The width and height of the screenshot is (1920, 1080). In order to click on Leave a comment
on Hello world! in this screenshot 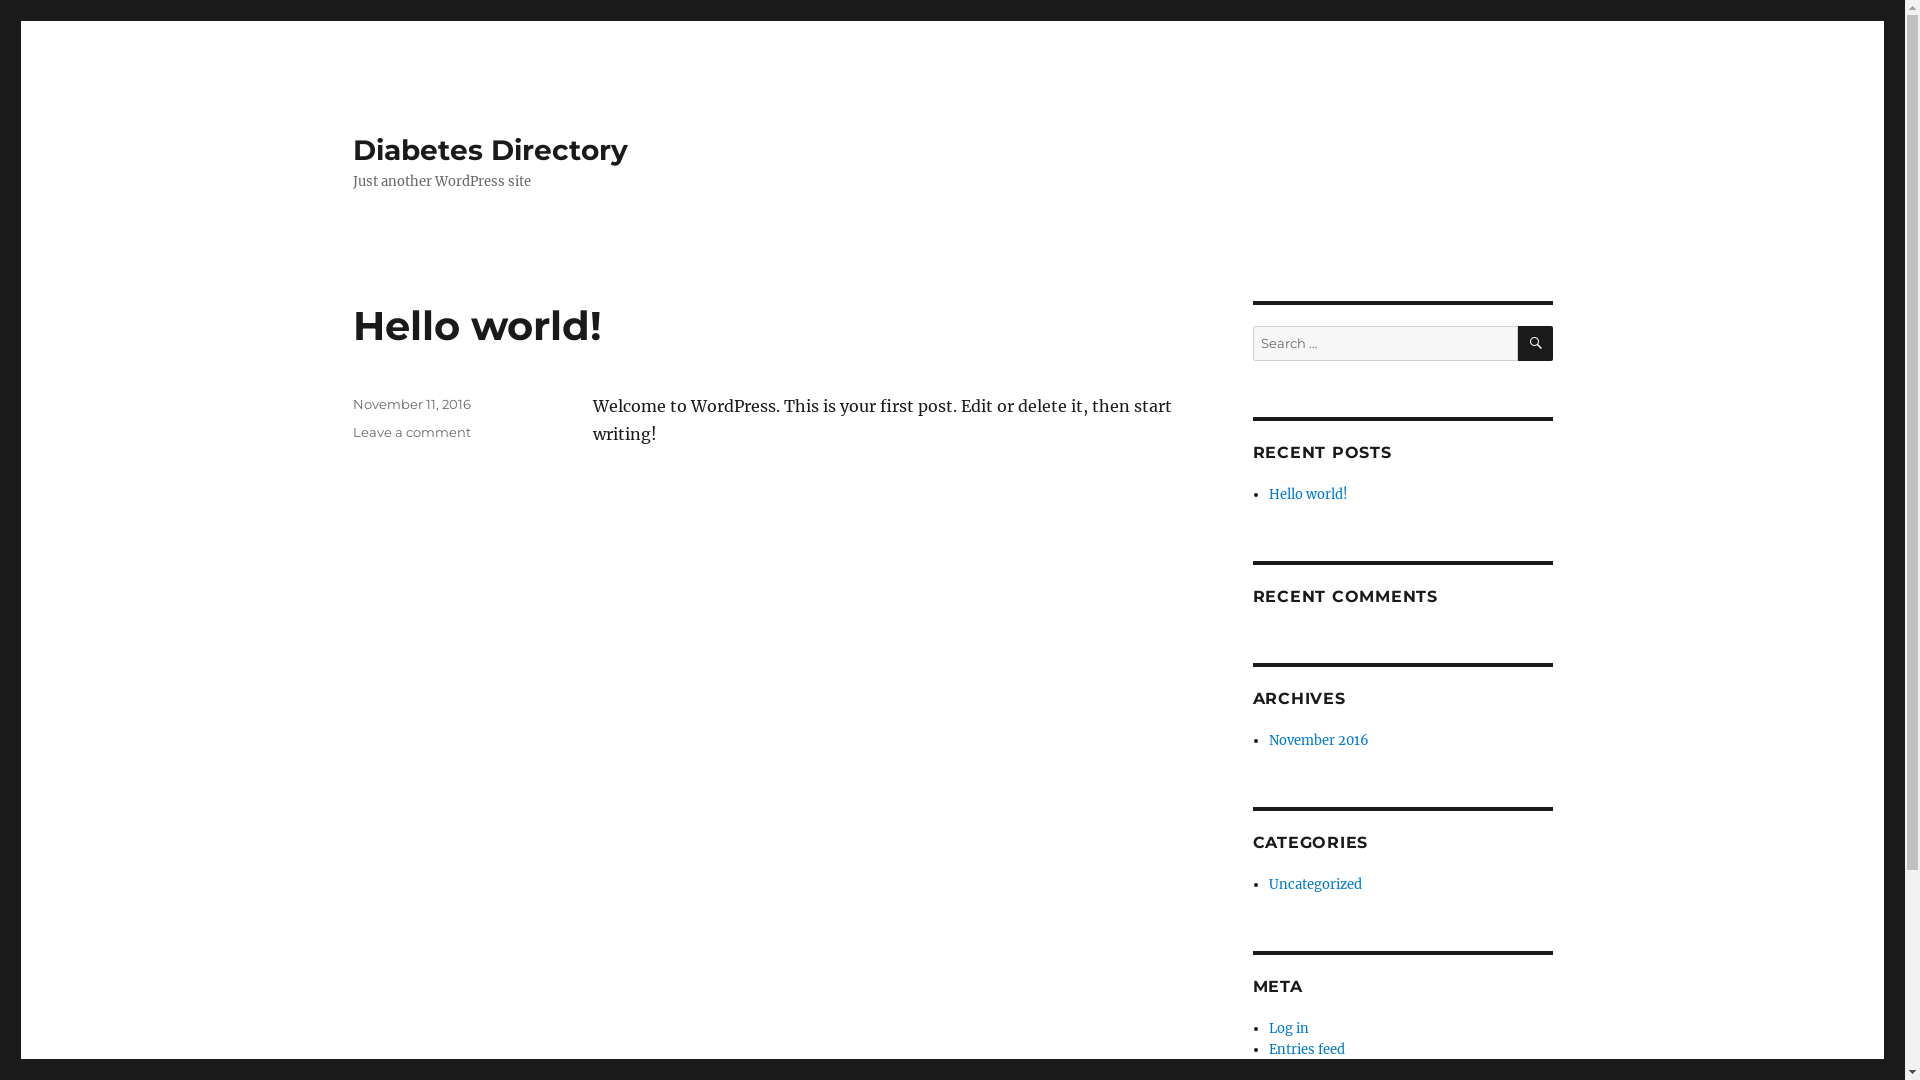, I will do `click(411, 432)`.